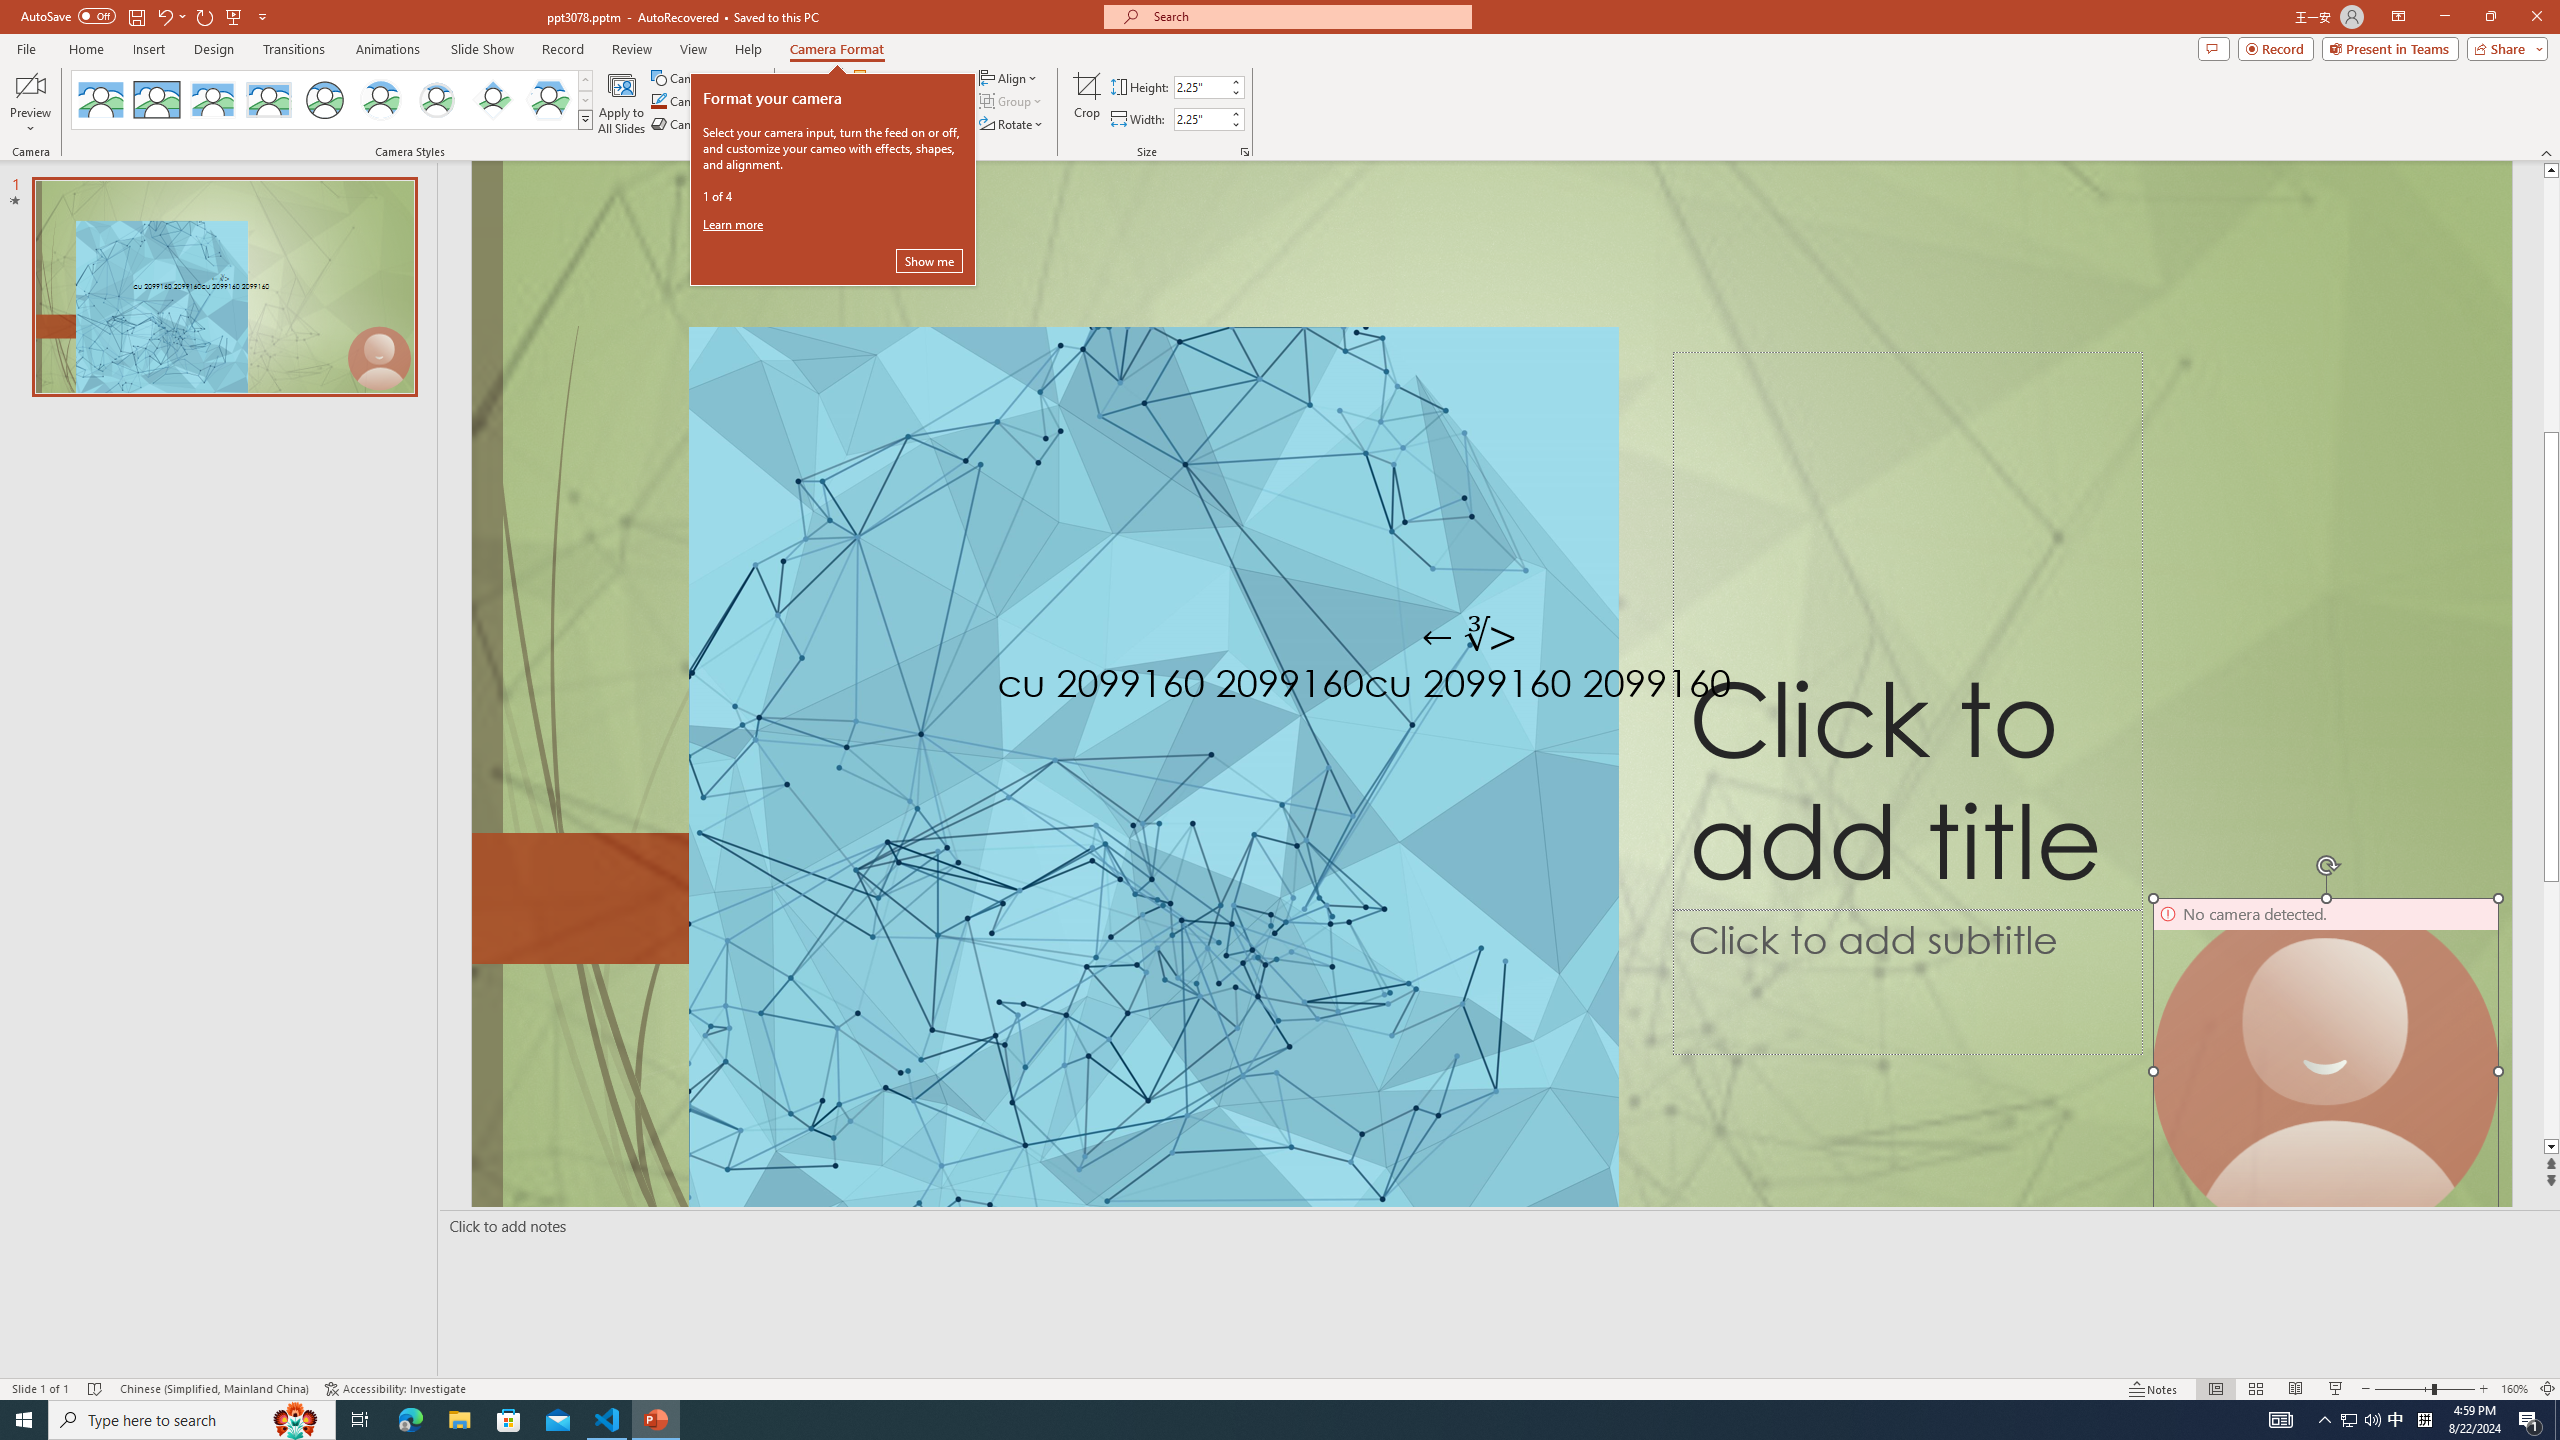  I want to click on Camera Effects, so click(708, 124).